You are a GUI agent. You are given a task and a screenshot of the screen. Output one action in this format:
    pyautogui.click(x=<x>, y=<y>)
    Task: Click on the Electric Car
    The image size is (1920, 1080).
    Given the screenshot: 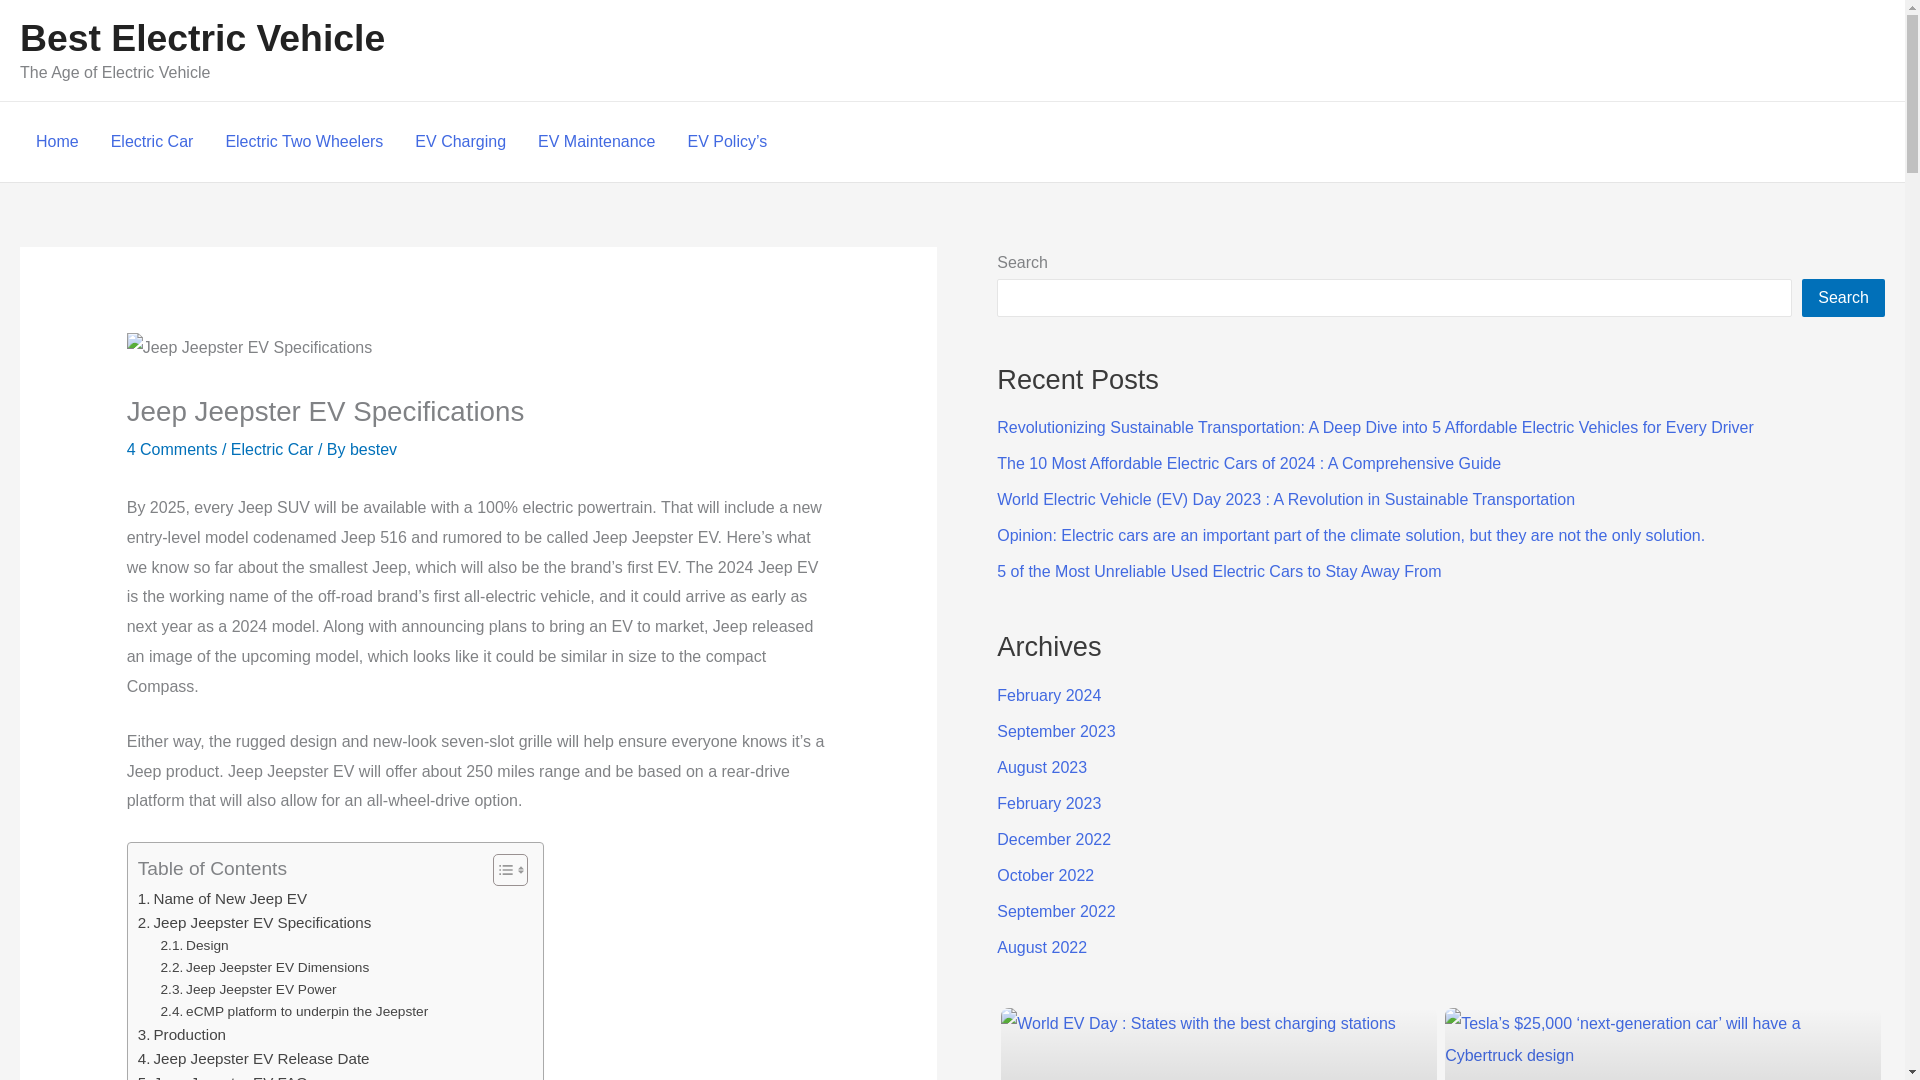 What is the action you would take?
    pyautogui.click(x=272, y=448)
    